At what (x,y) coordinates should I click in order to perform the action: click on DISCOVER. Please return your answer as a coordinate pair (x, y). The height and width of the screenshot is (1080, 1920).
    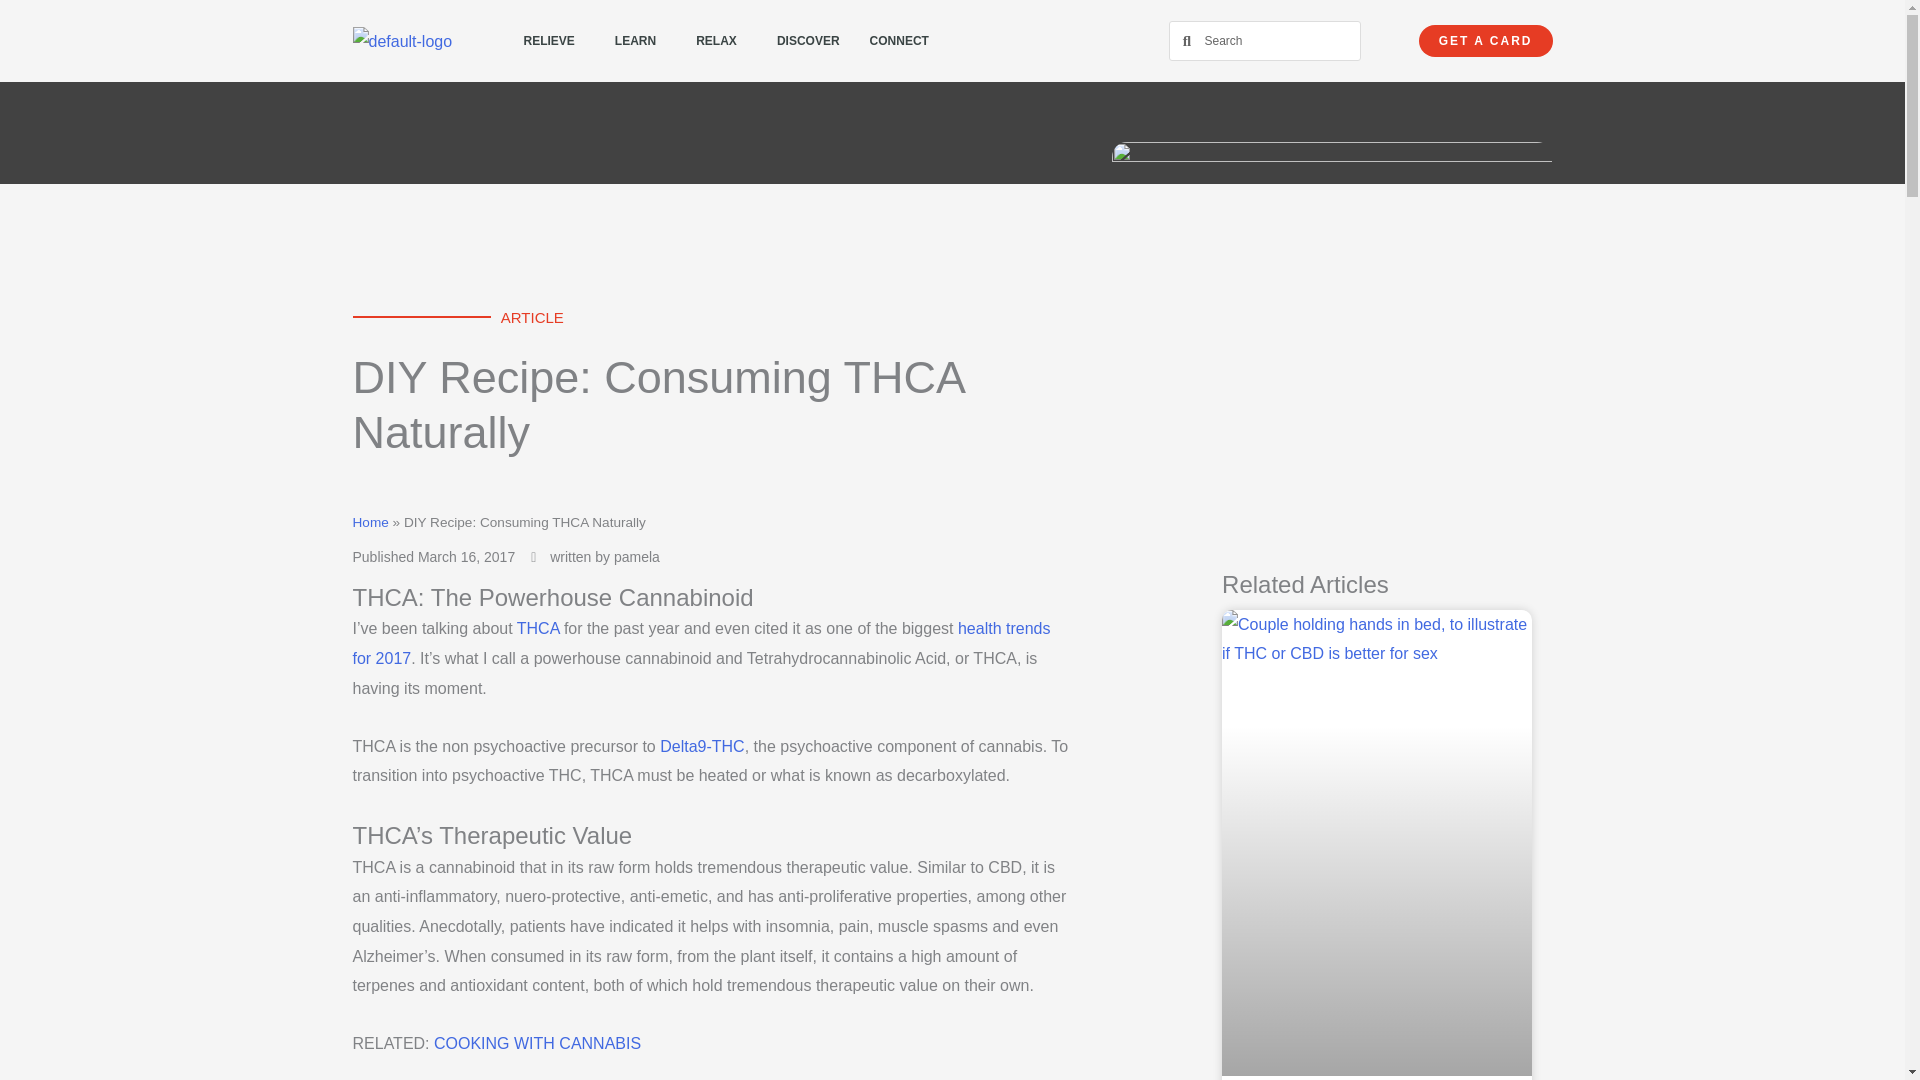
    Looking at the image, I should click on (808, 40).